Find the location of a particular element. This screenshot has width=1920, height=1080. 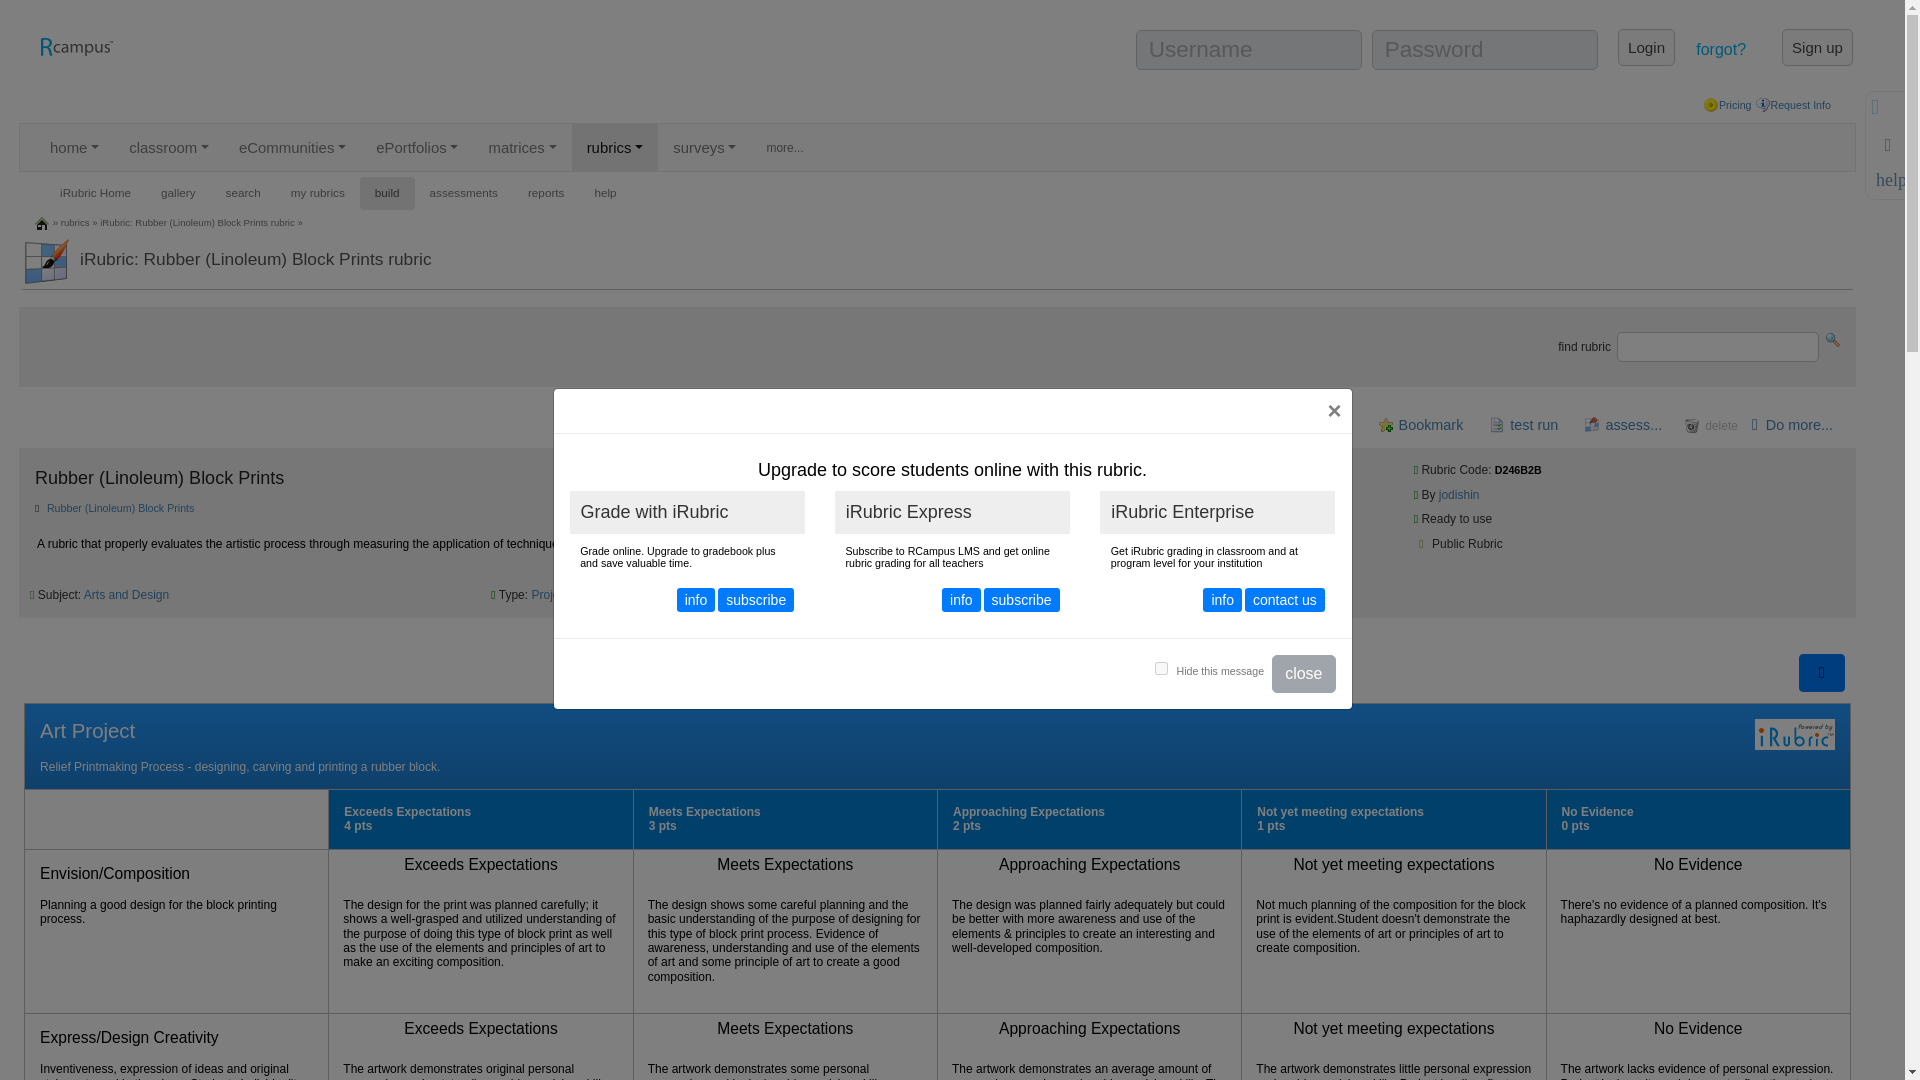

Login is located at coordinates (1646, 47).